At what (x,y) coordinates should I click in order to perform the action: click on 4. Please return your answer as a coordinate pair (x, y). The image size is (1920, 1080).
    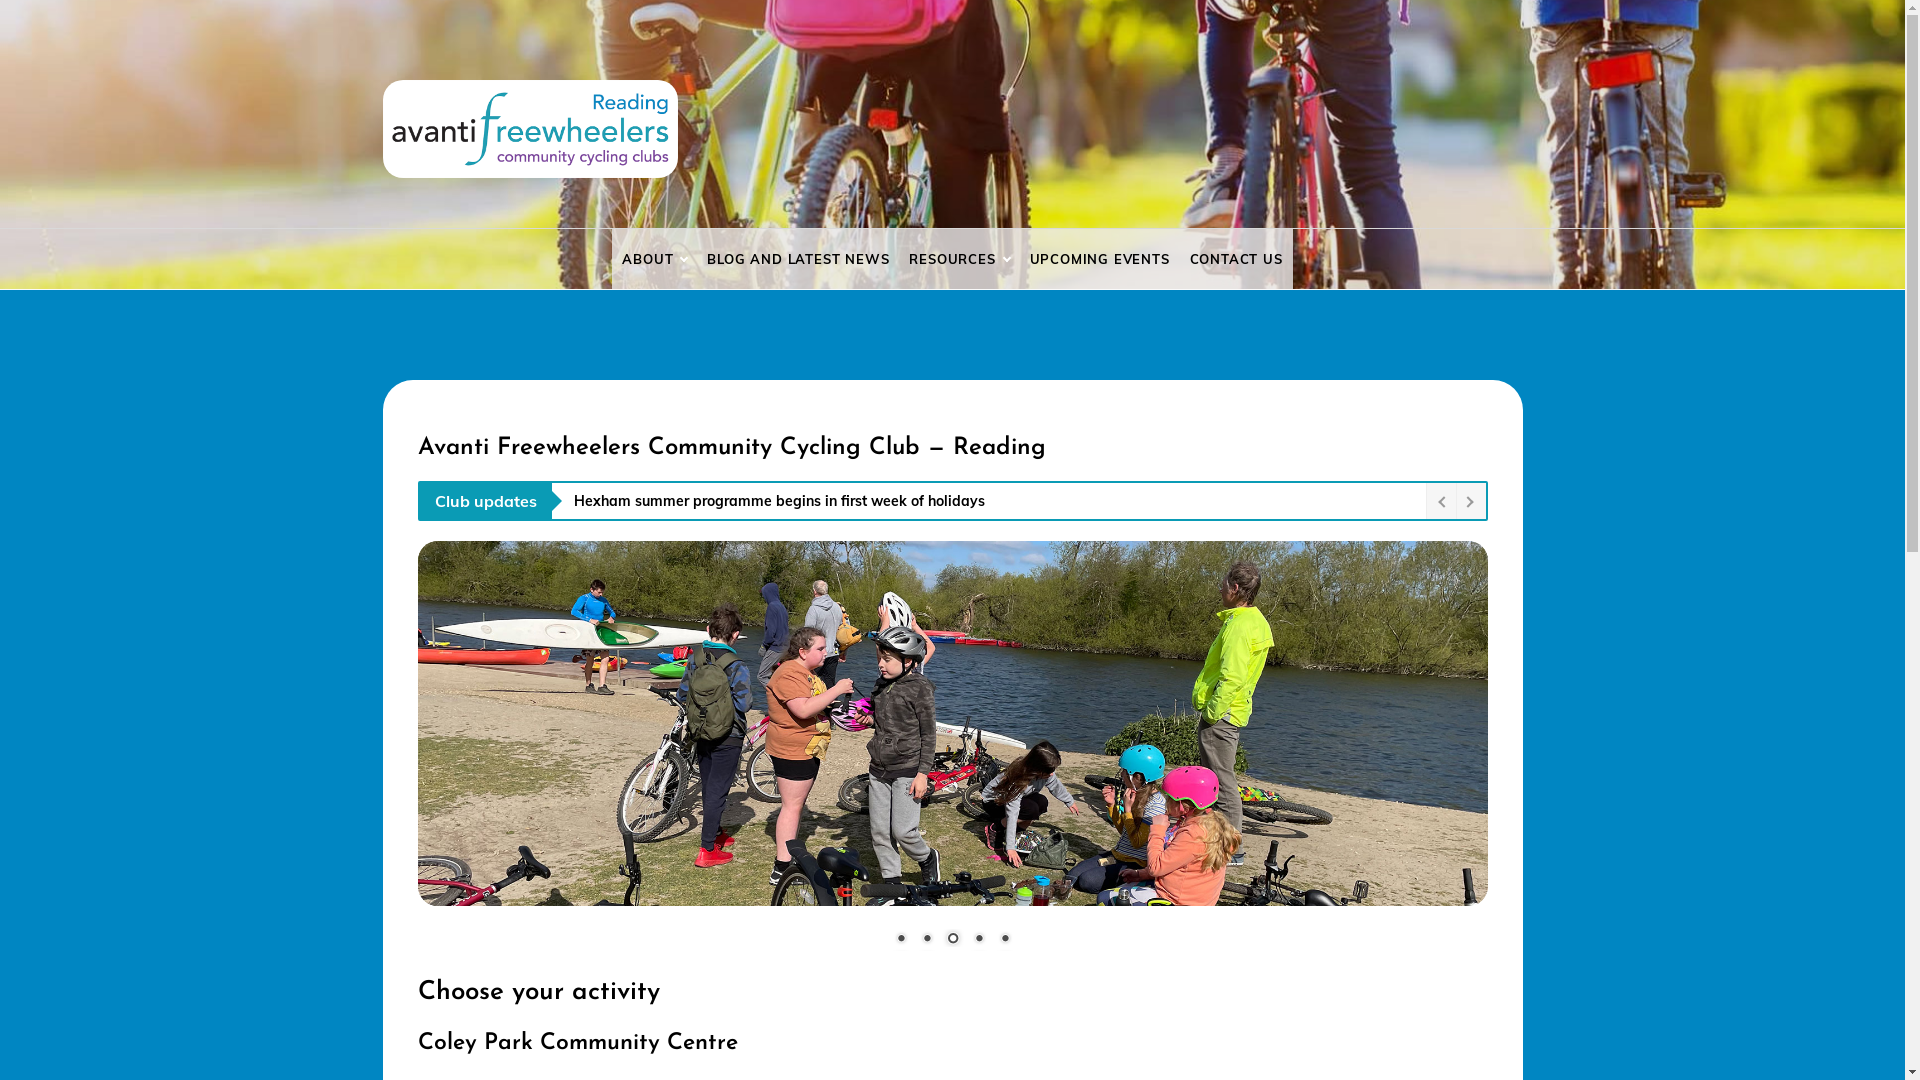
    Looking at the image, I should click on (979, 940).